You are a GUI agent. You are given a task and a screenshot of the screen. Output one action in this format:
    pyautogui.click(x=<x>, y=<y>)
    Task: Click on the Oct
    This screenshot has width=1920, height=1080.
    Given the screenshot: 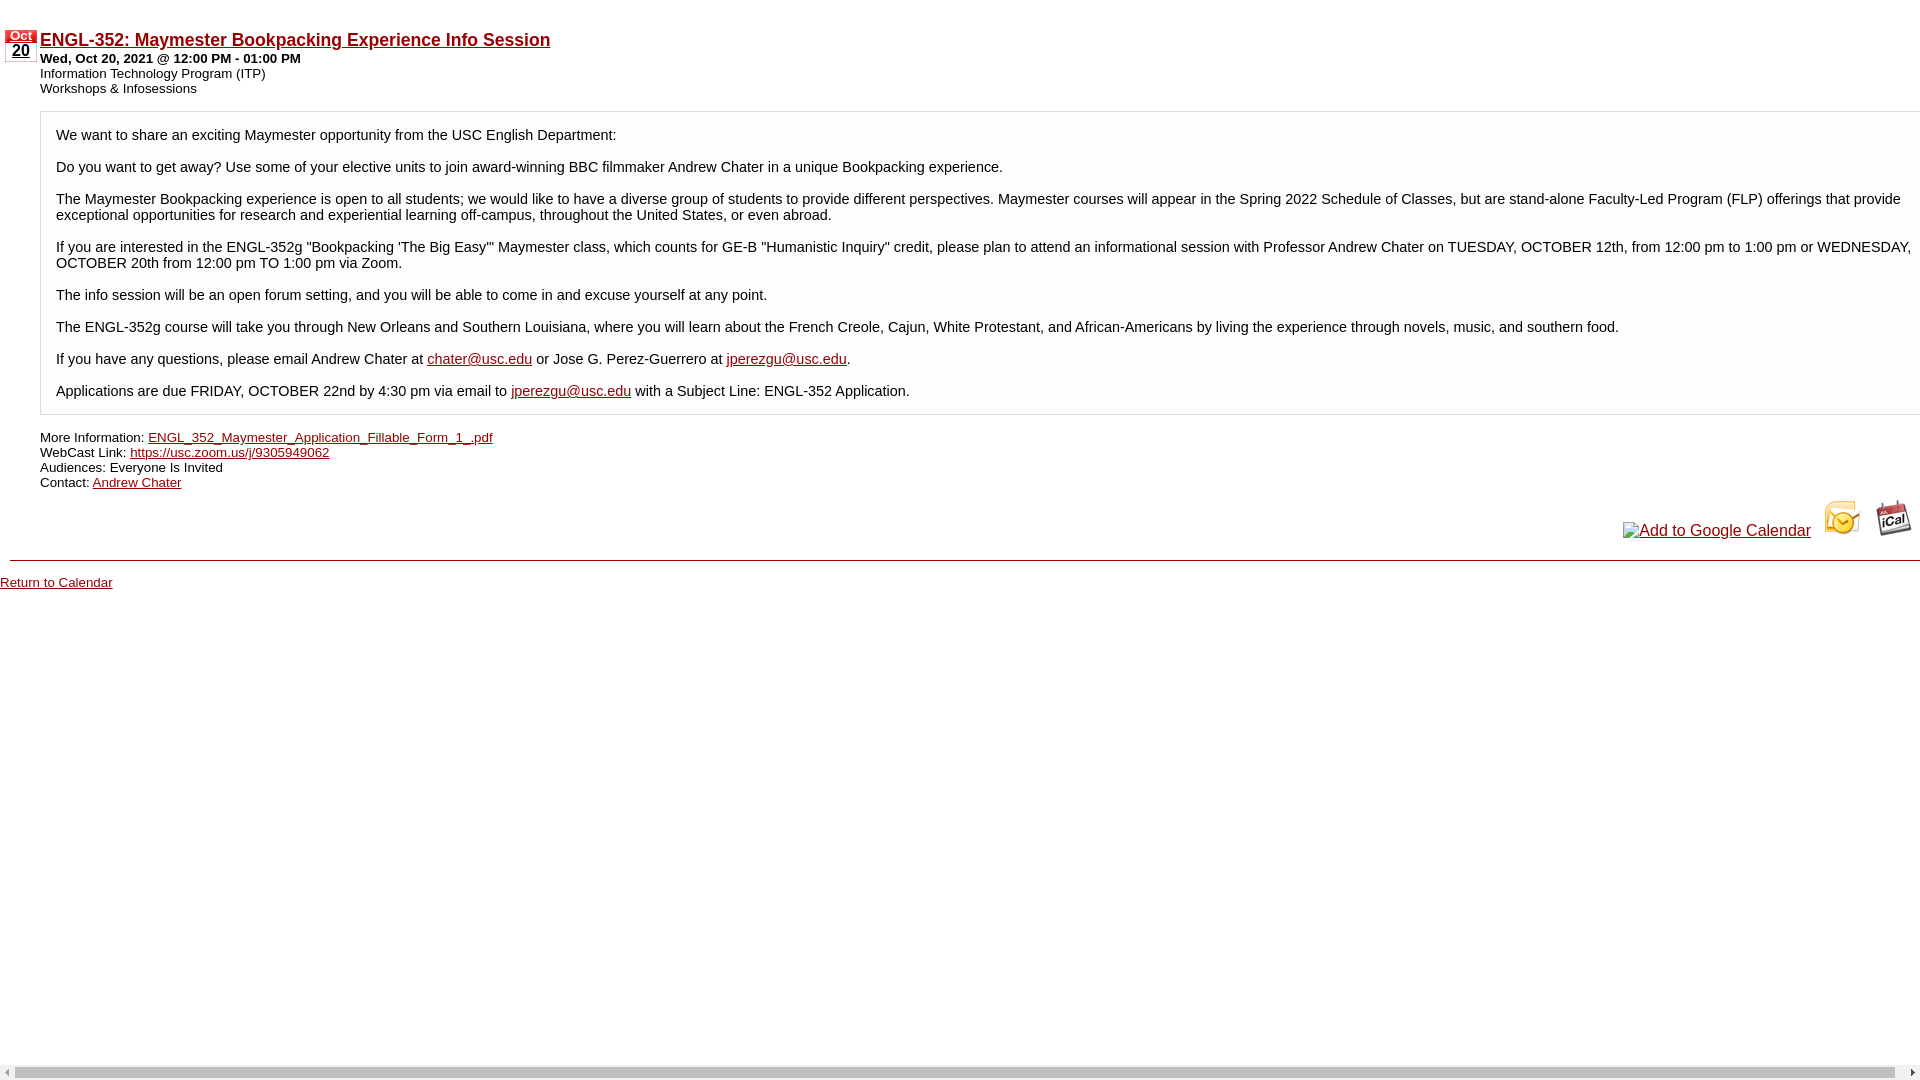 What is the action you would take?
    pyautogui.click(x=20, y=36)
    